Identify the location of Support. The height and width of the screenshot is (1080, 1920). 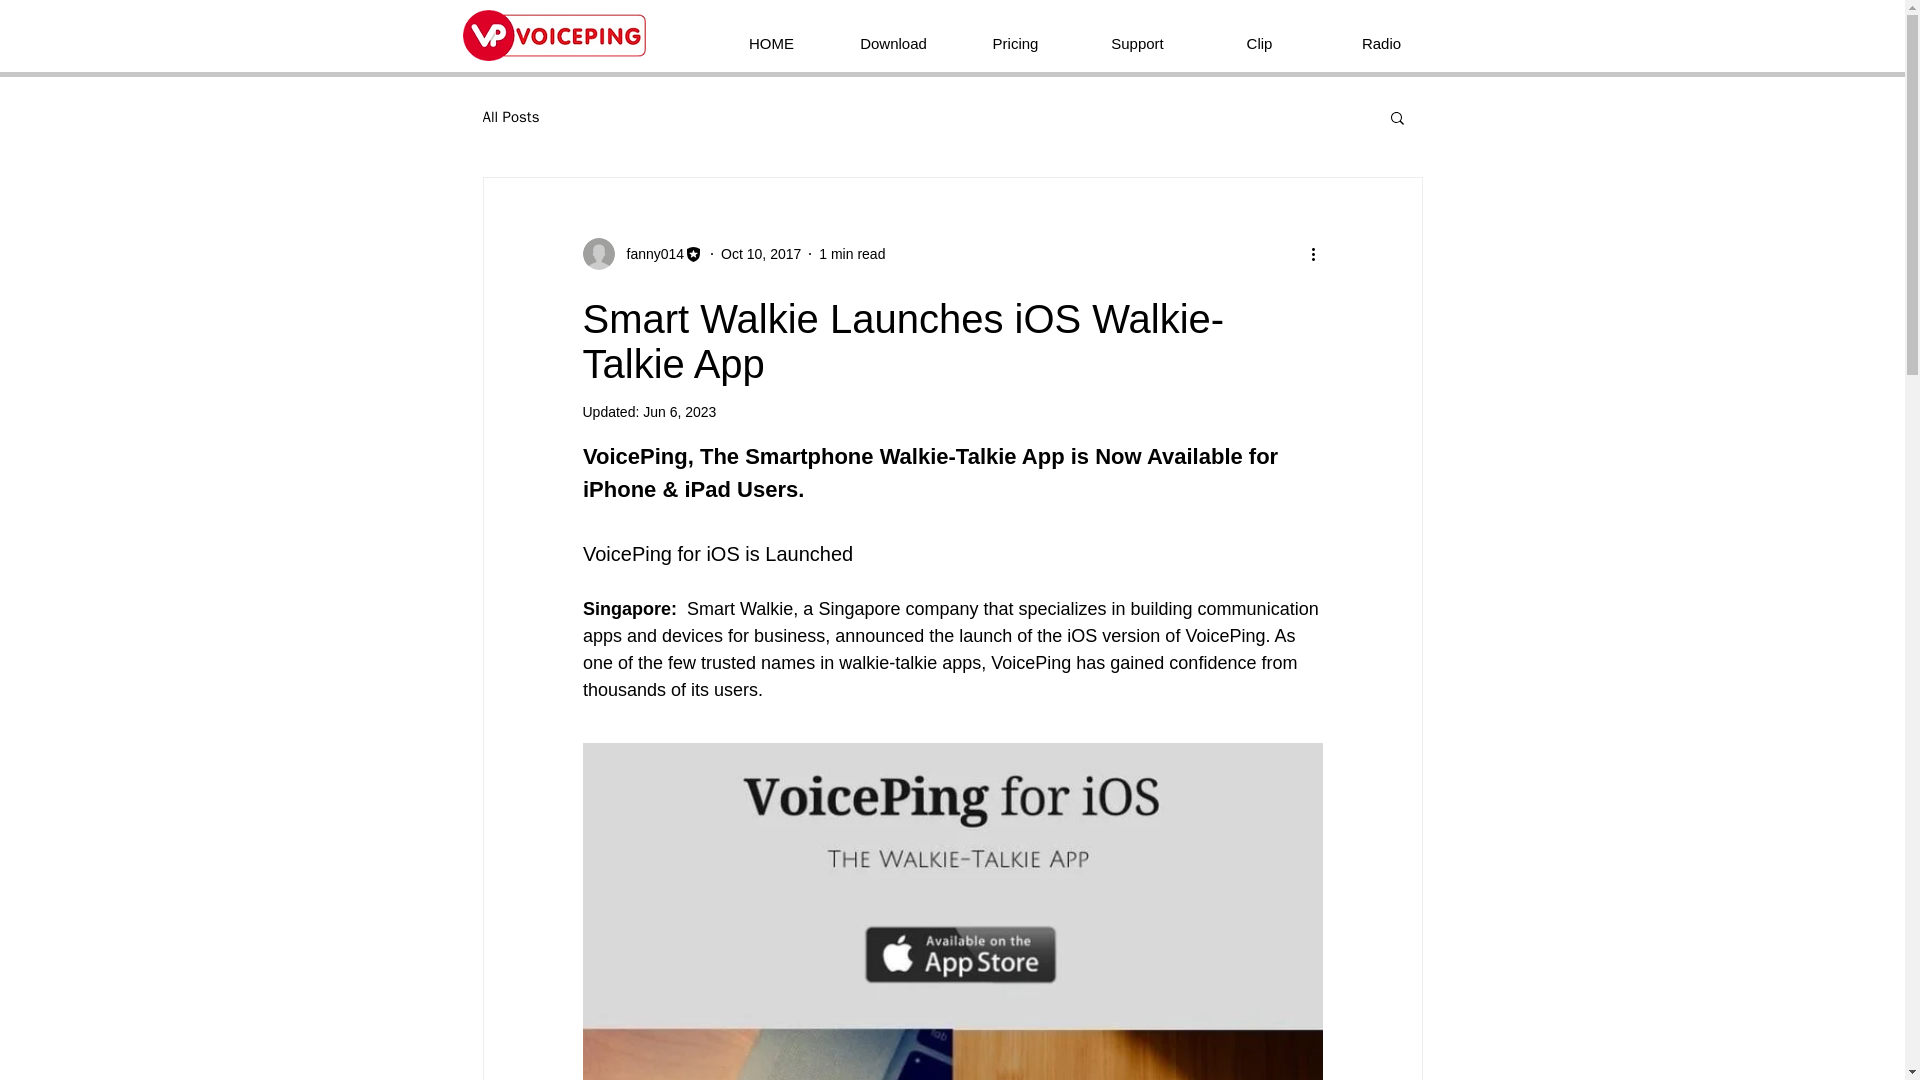
(1136, 34).